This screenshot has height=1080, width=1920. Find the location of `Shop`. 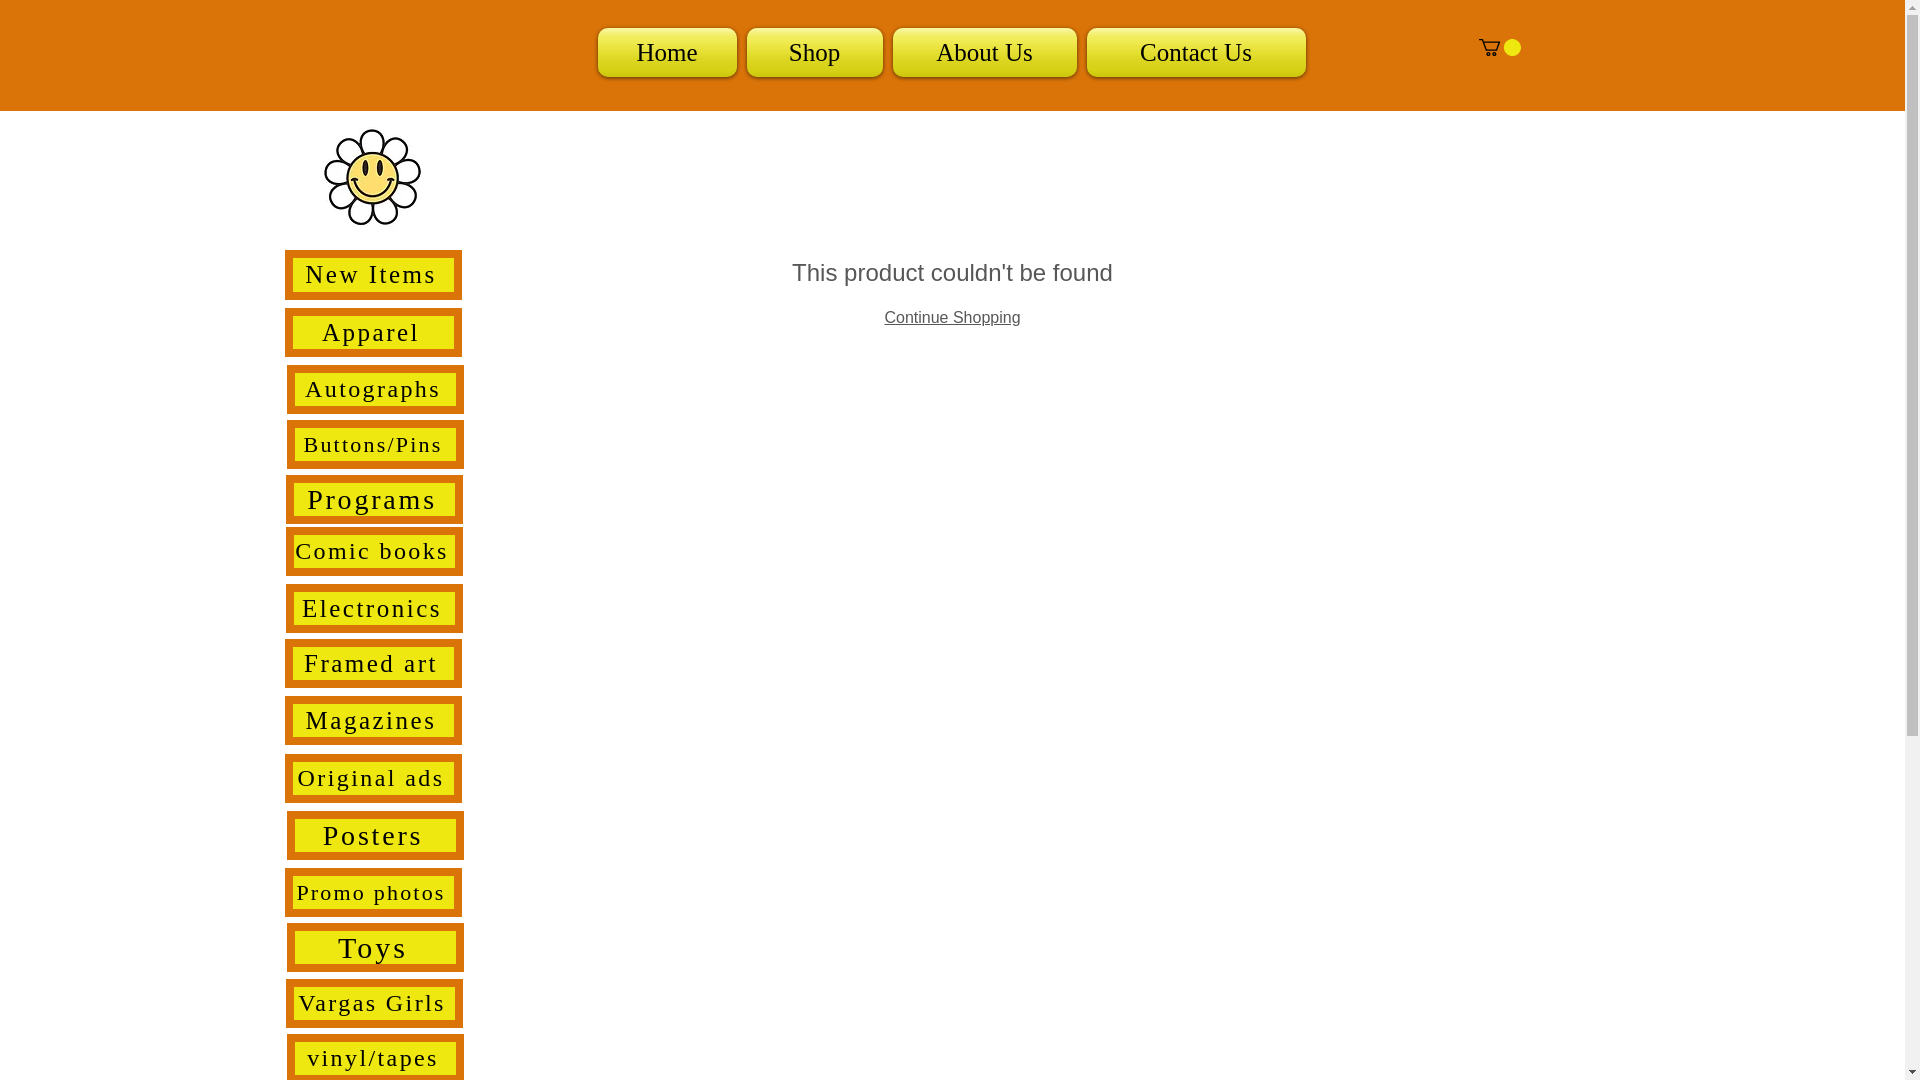

Shop is located at coordinates (814, 52).